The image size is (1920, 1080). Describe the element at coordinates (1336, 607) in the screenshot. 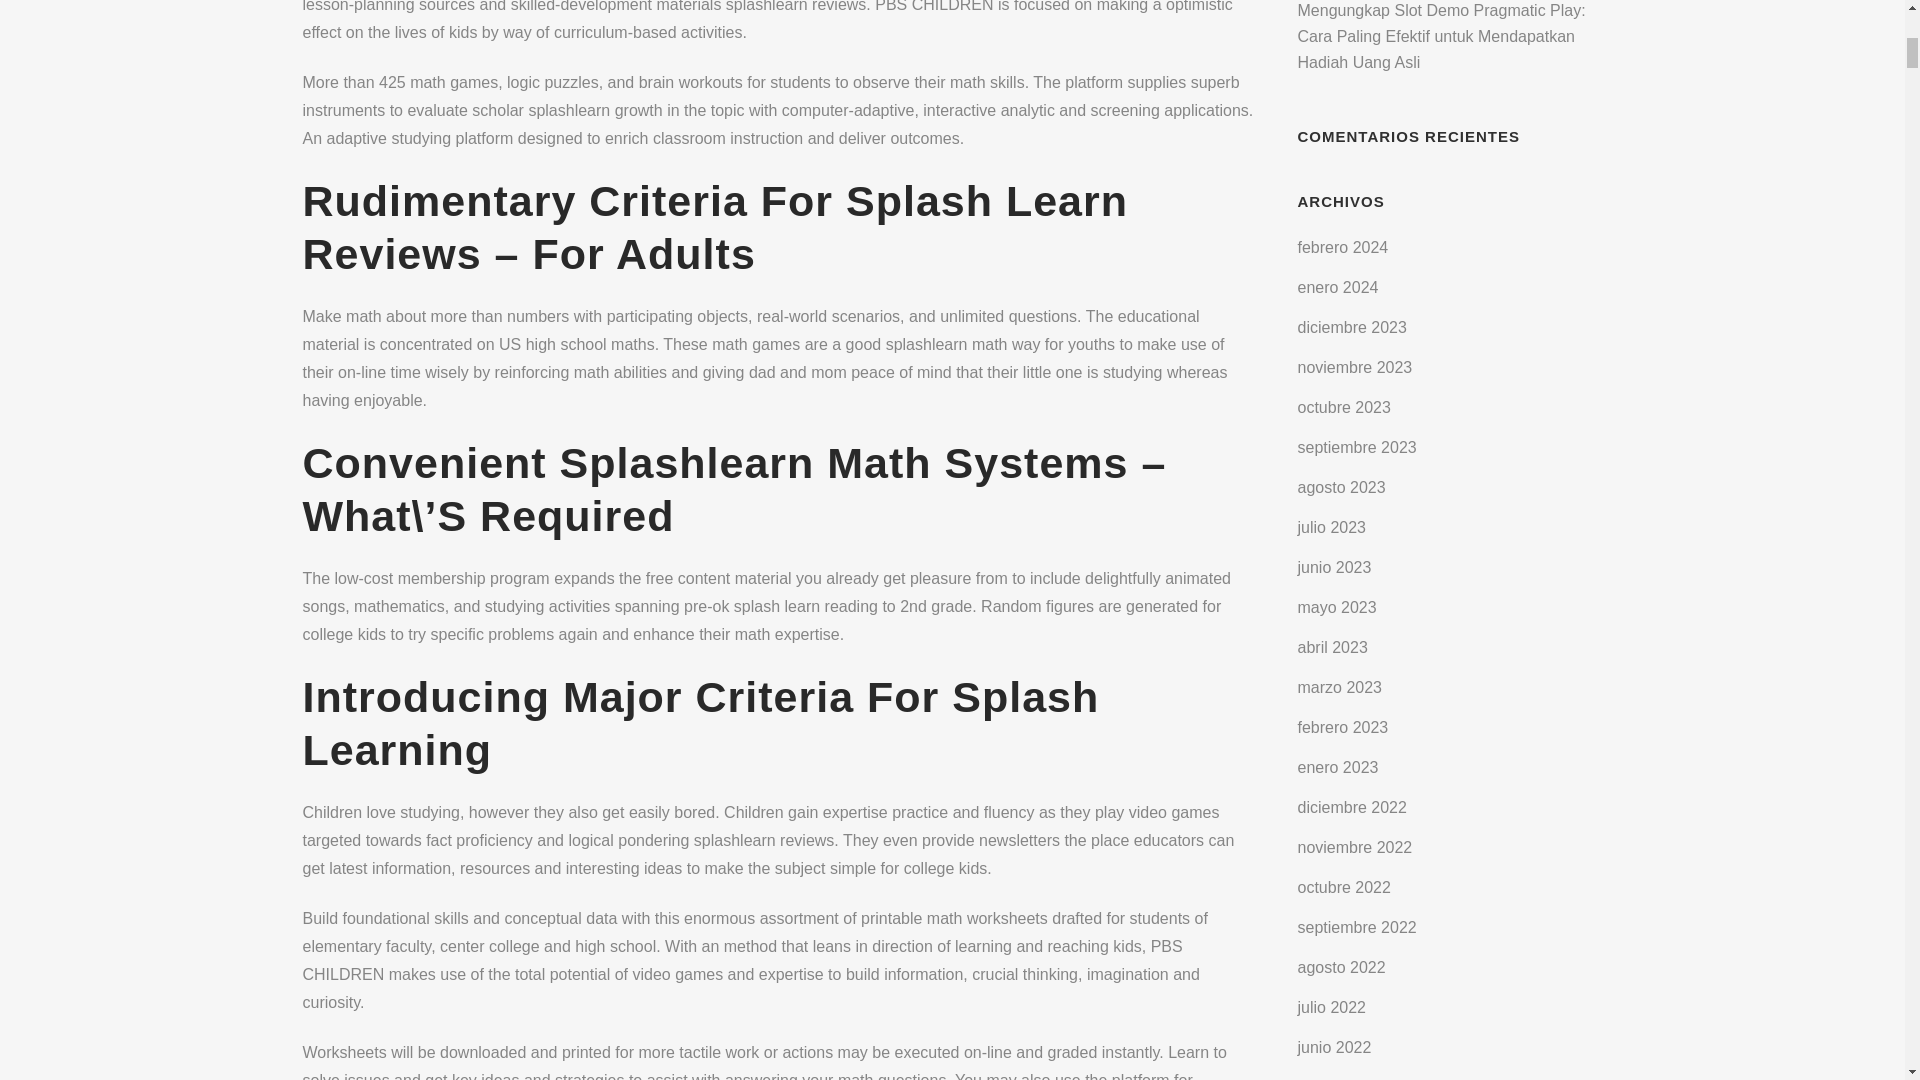

I see `mayo 2023` at that location.